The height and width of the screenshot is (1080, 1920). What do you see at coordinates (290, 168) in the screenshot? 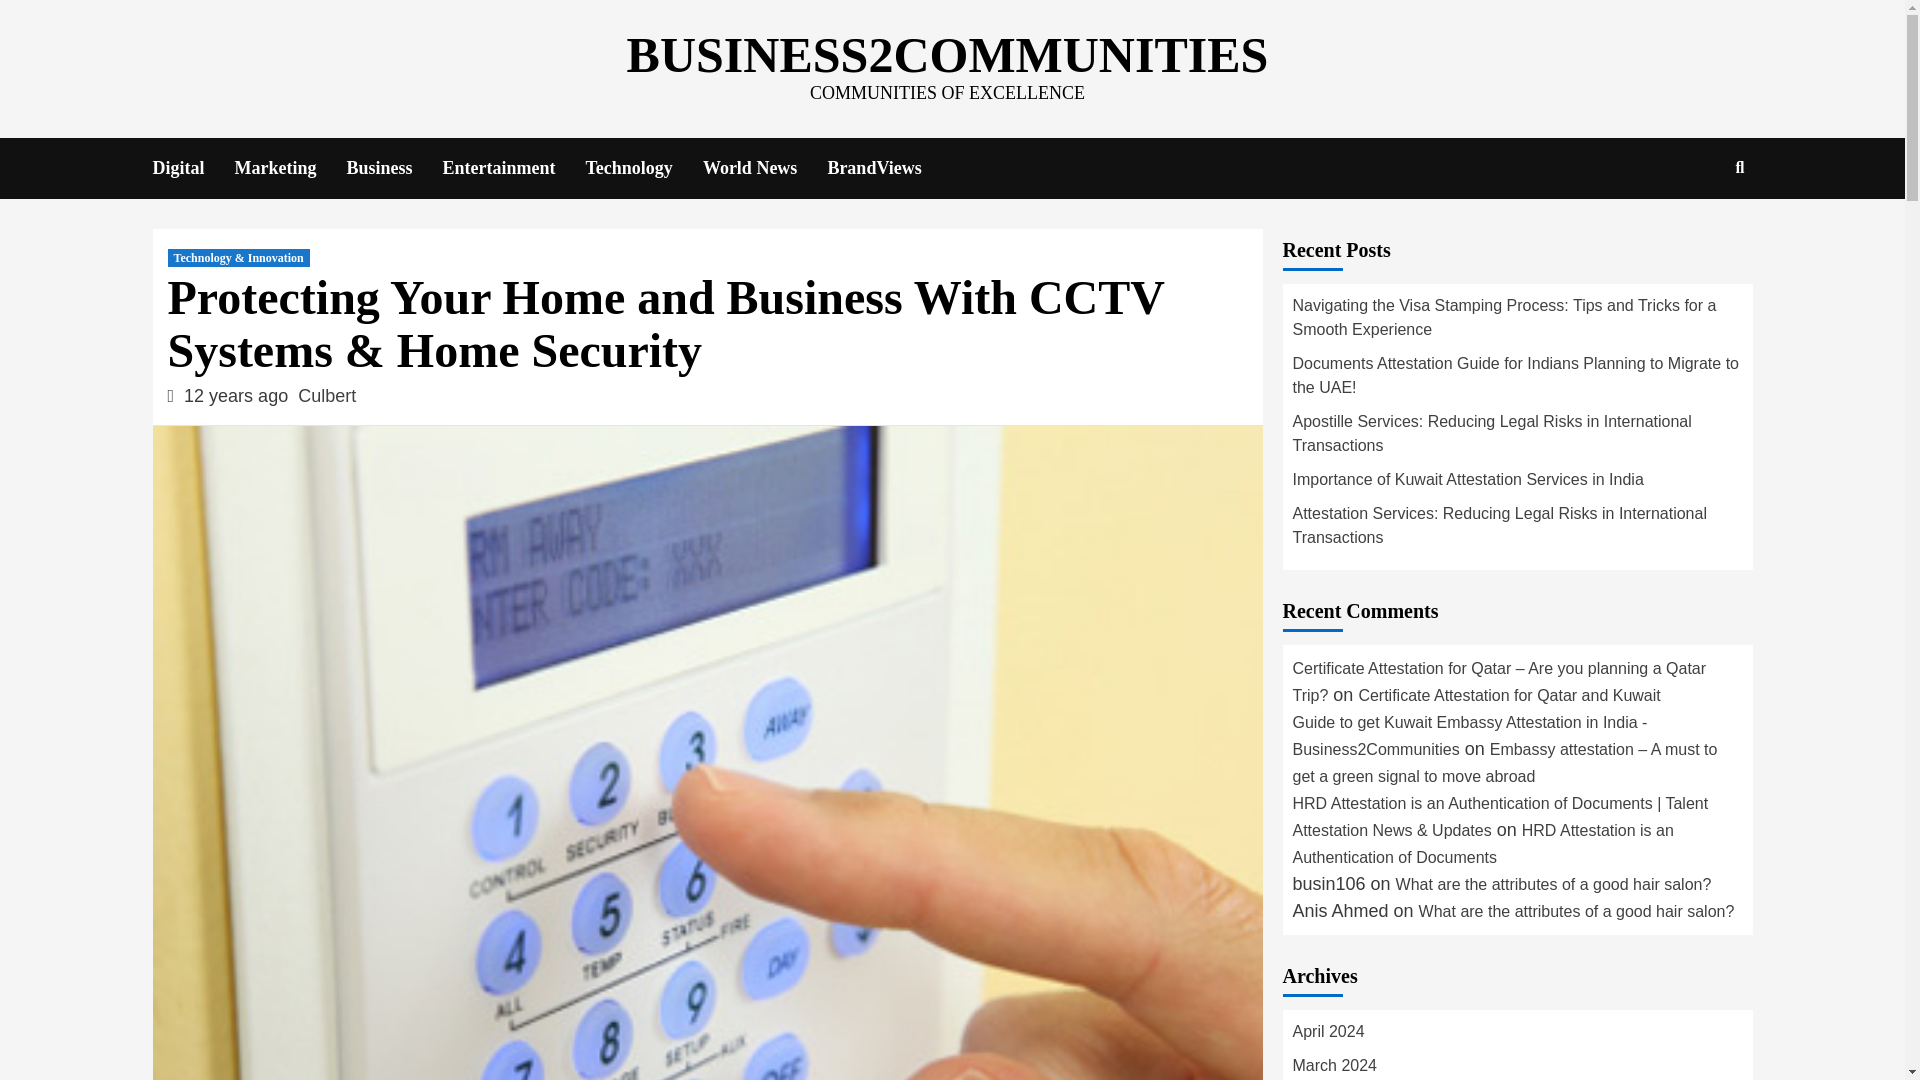
I see `Marketing` at bounding box center [290, 168].